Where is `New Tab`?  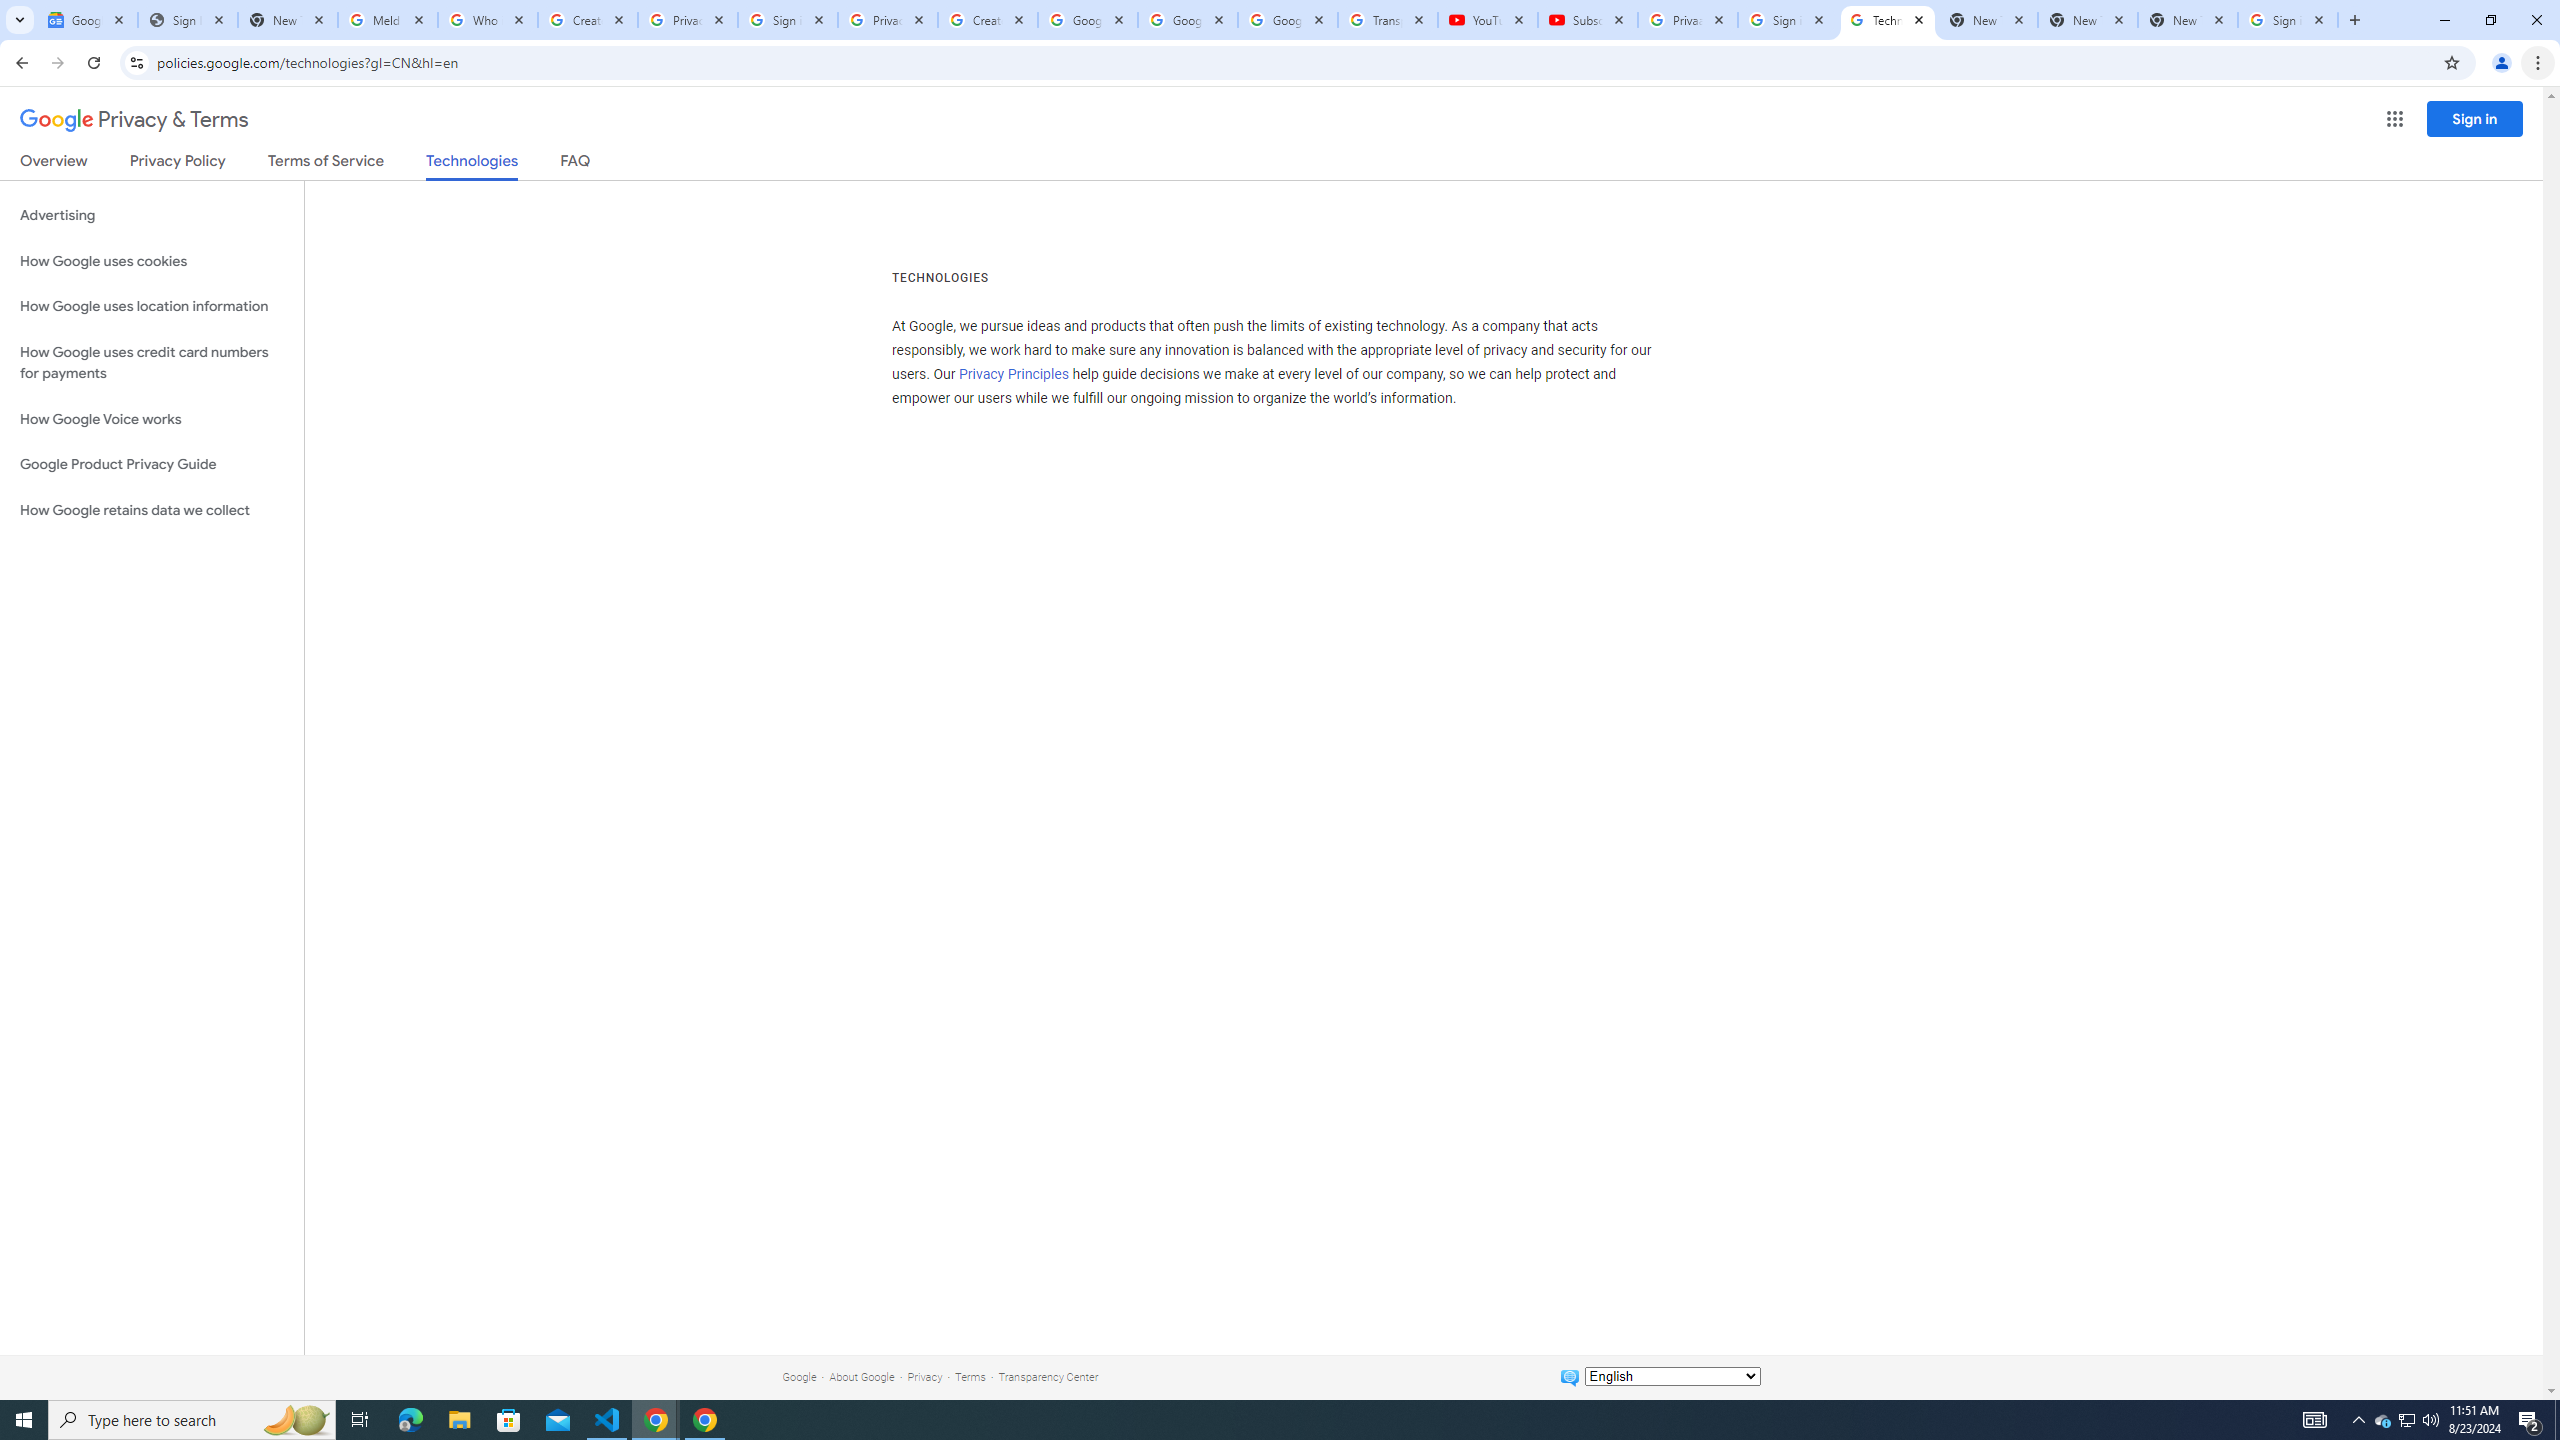
New Tab is located at coordinates (2188, 20).